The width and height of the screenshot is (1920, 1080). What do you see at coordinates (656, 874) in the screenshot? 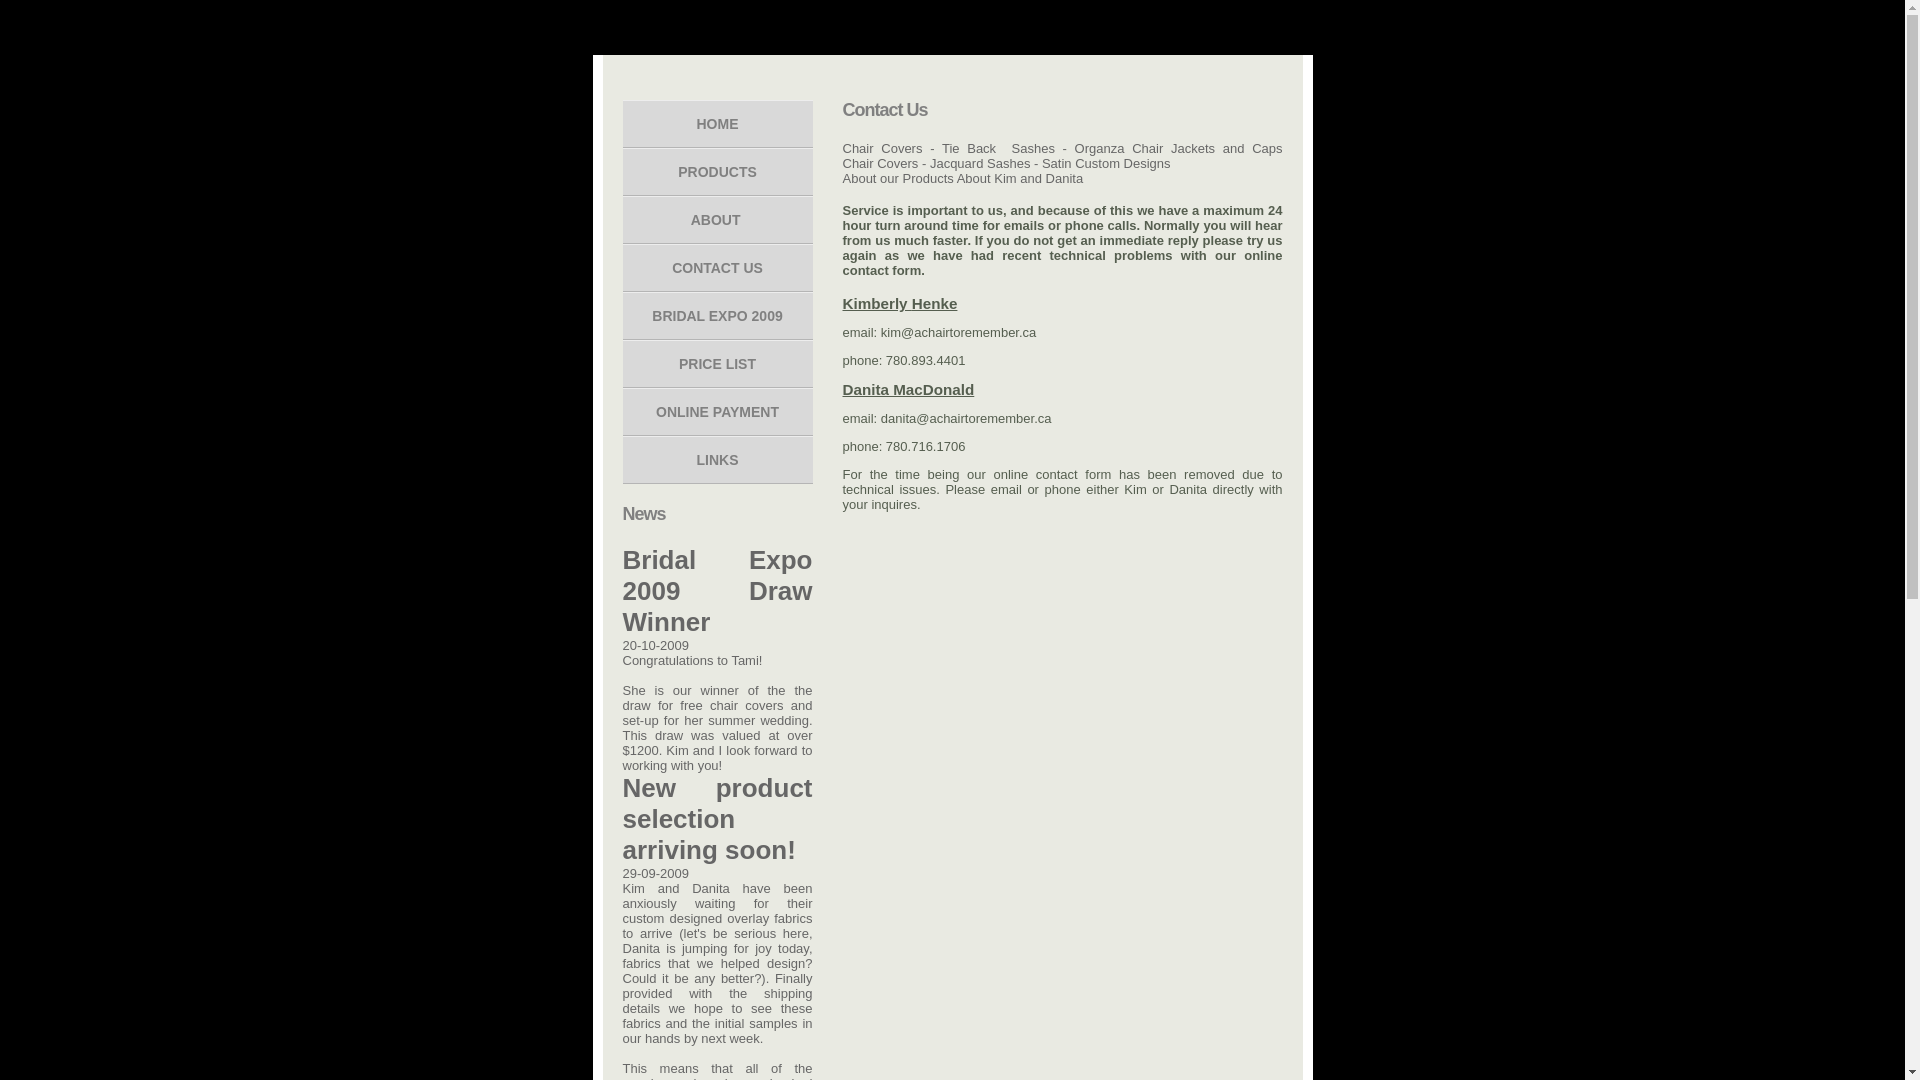
I see `29-09-2009` at bounding box center [656, 874].